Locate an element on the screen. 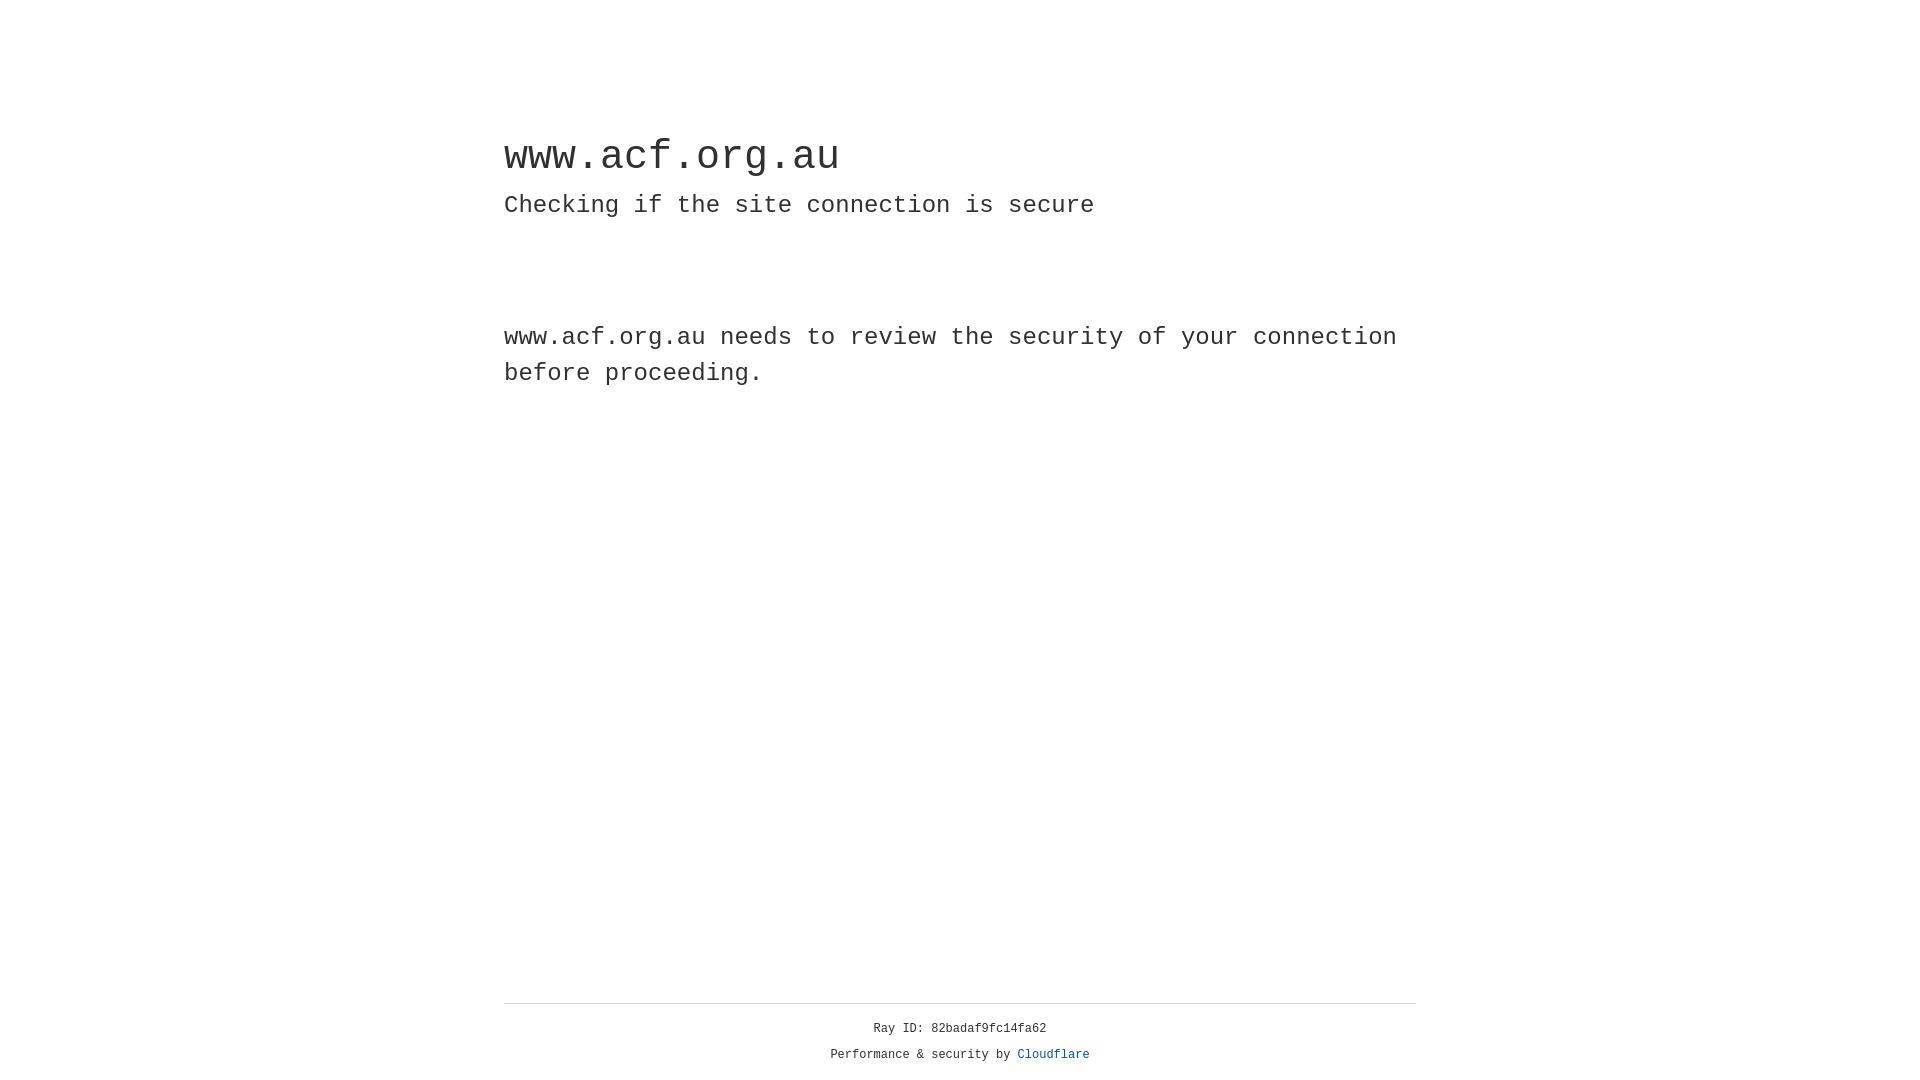  Cloudflare is located at coordinates (1054, 1055).